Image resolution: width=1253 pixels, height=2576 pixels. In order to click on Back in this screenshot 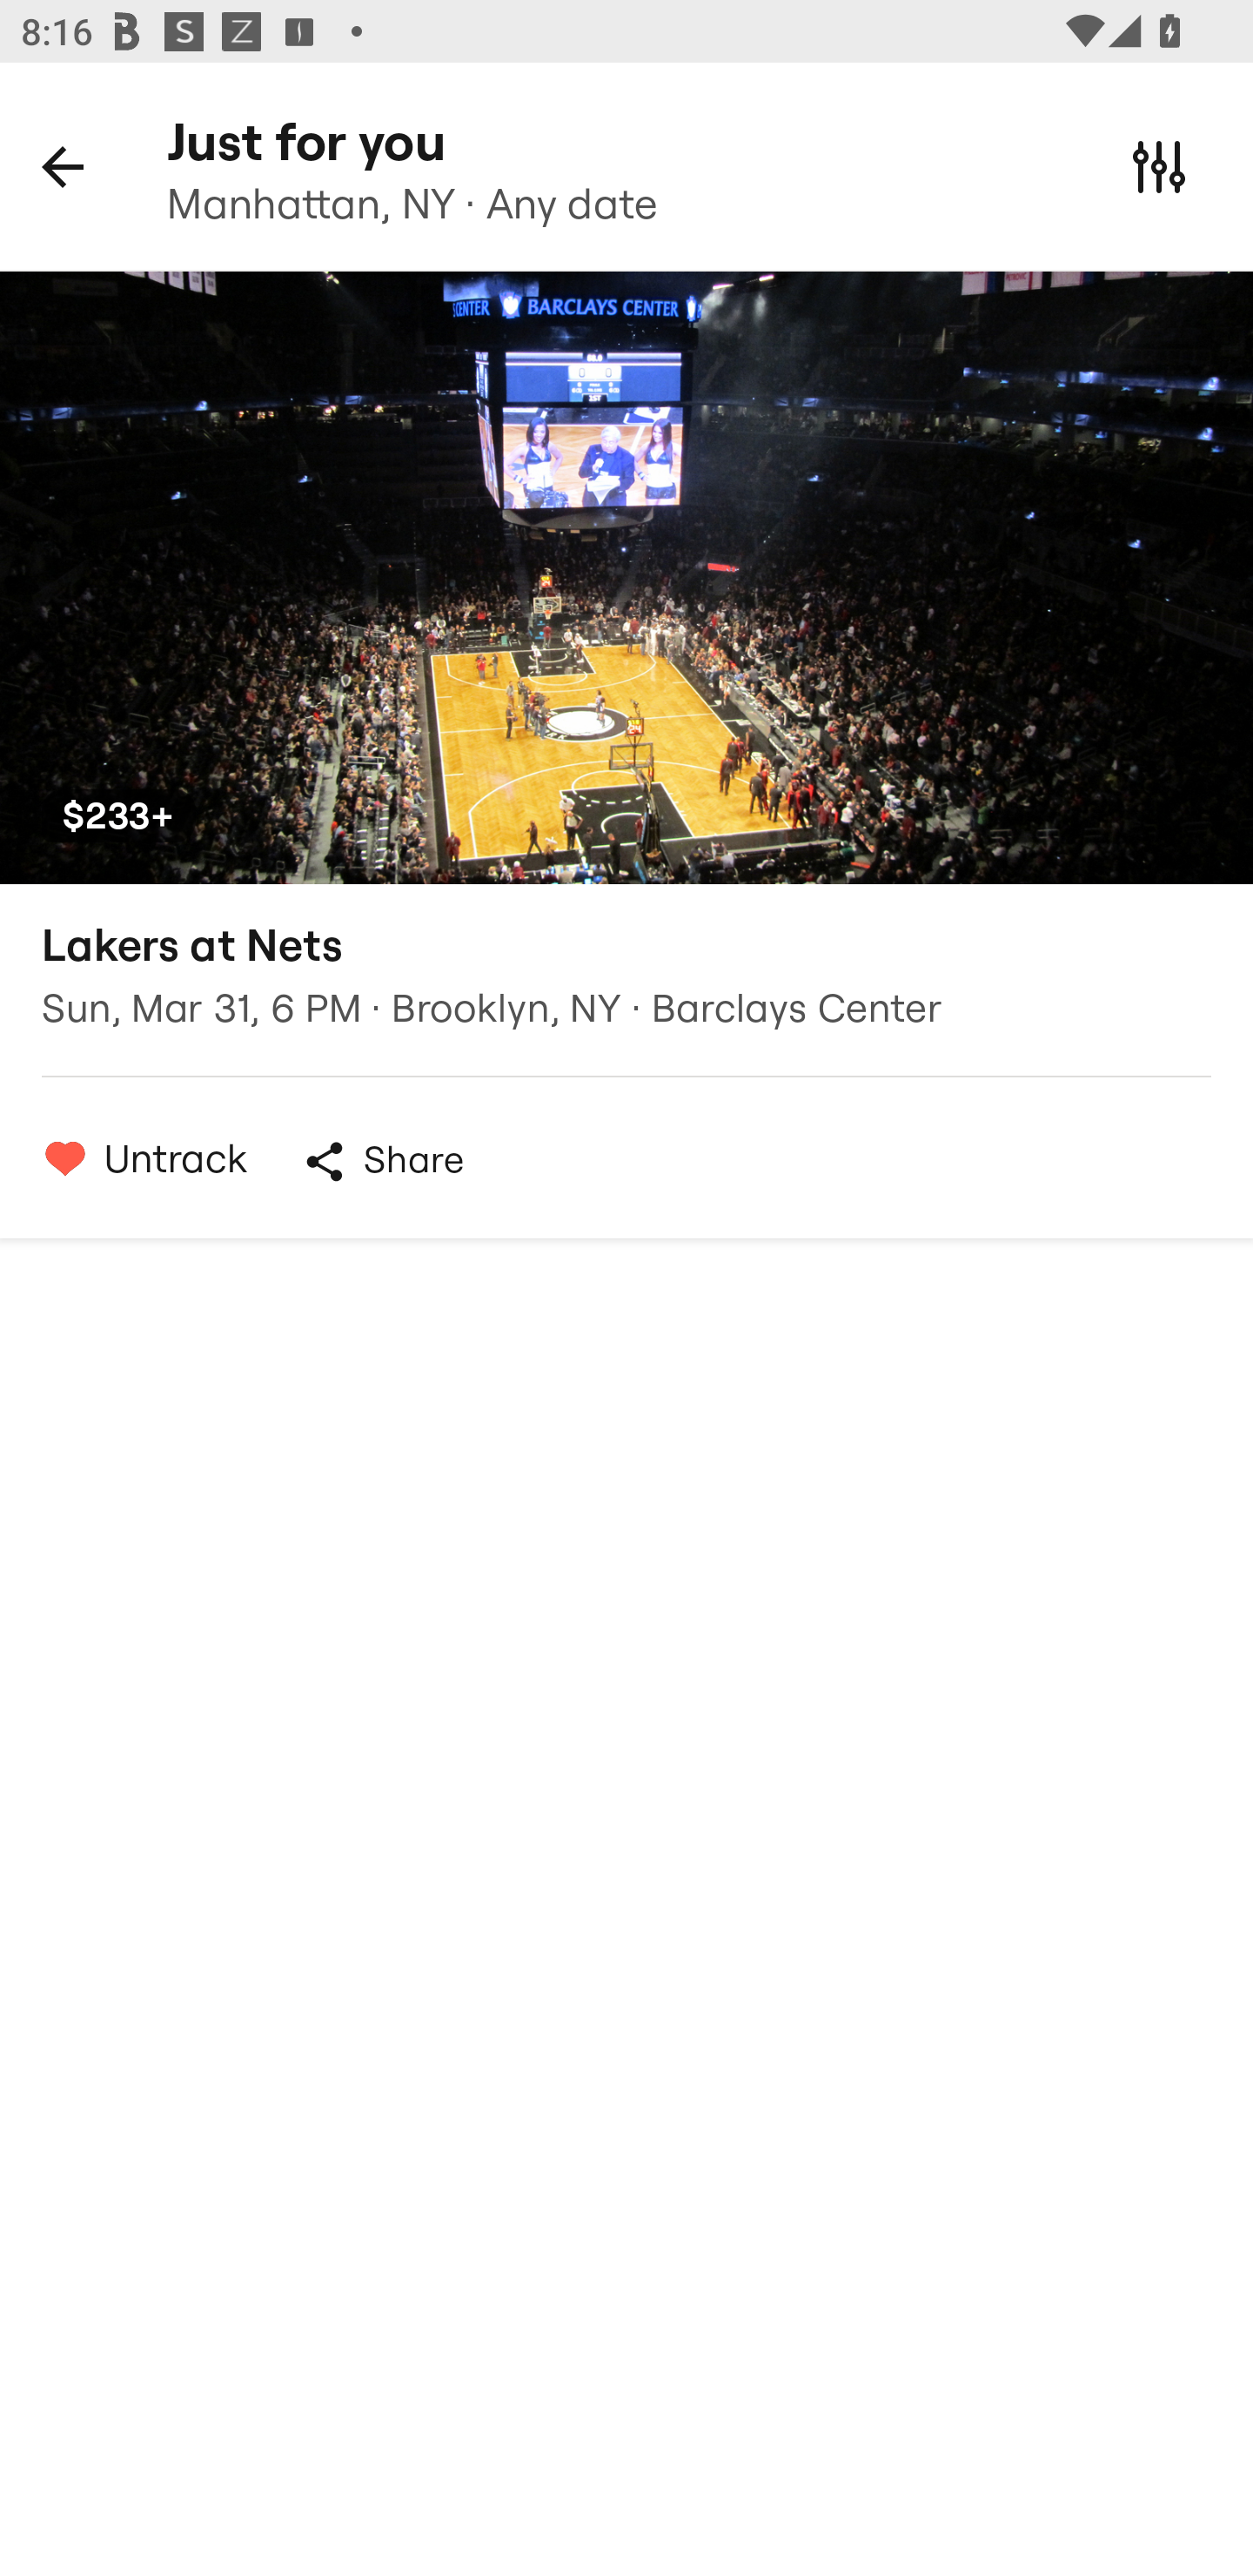, I will do `click(63, 165)`.